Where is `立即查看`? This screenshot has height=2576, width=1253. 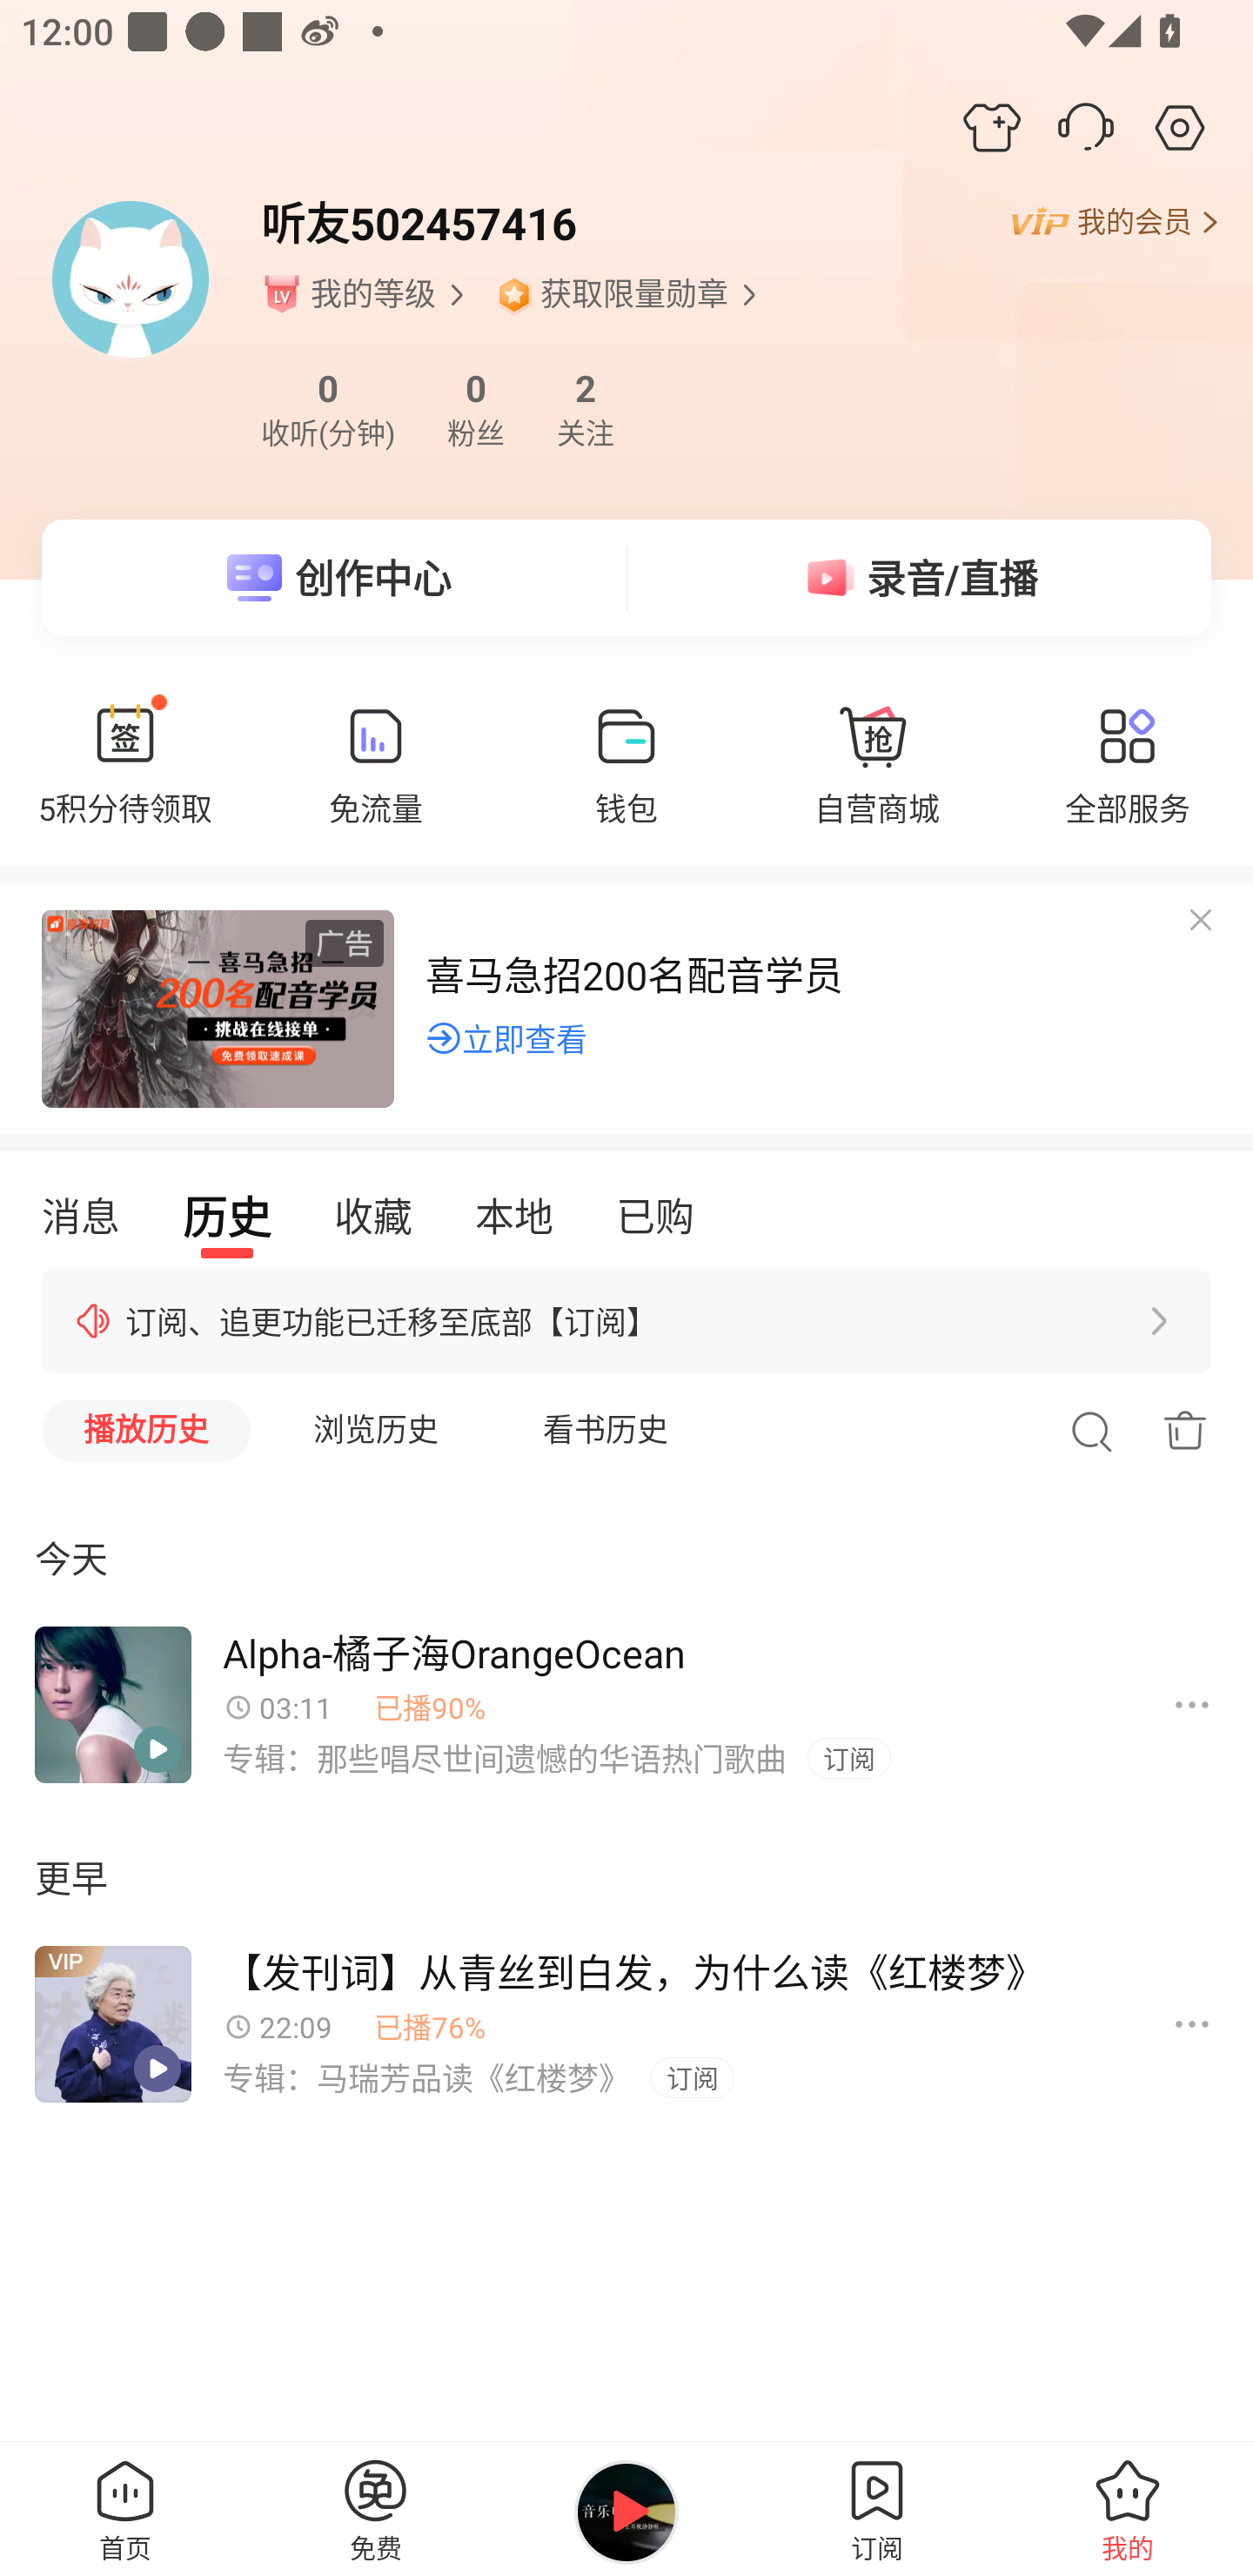 立即查看 is located at coordinates (506, 1037).